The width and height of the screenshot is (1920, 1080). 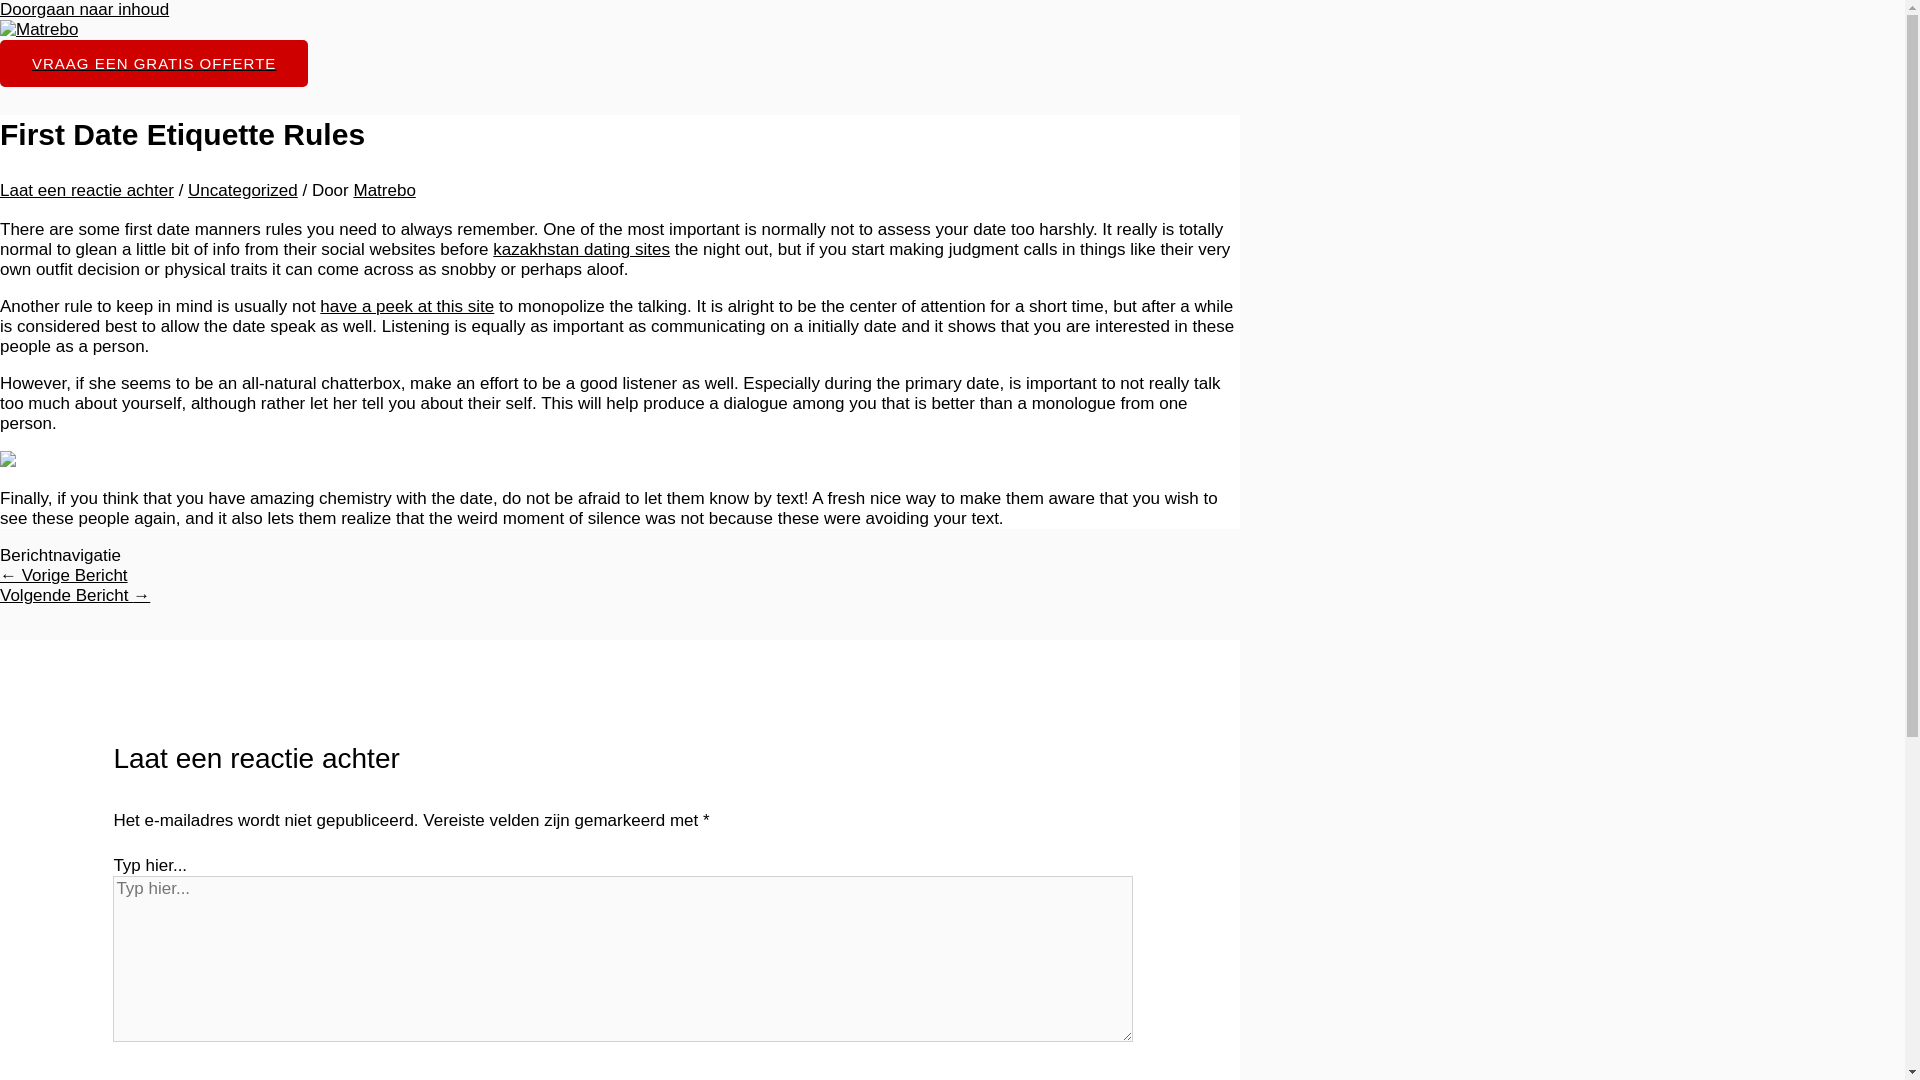 What do you see at coordinates (84, 10) in the screenshot?
I see `Doorgaan naar inhoud` at bounding box center [84, 10].